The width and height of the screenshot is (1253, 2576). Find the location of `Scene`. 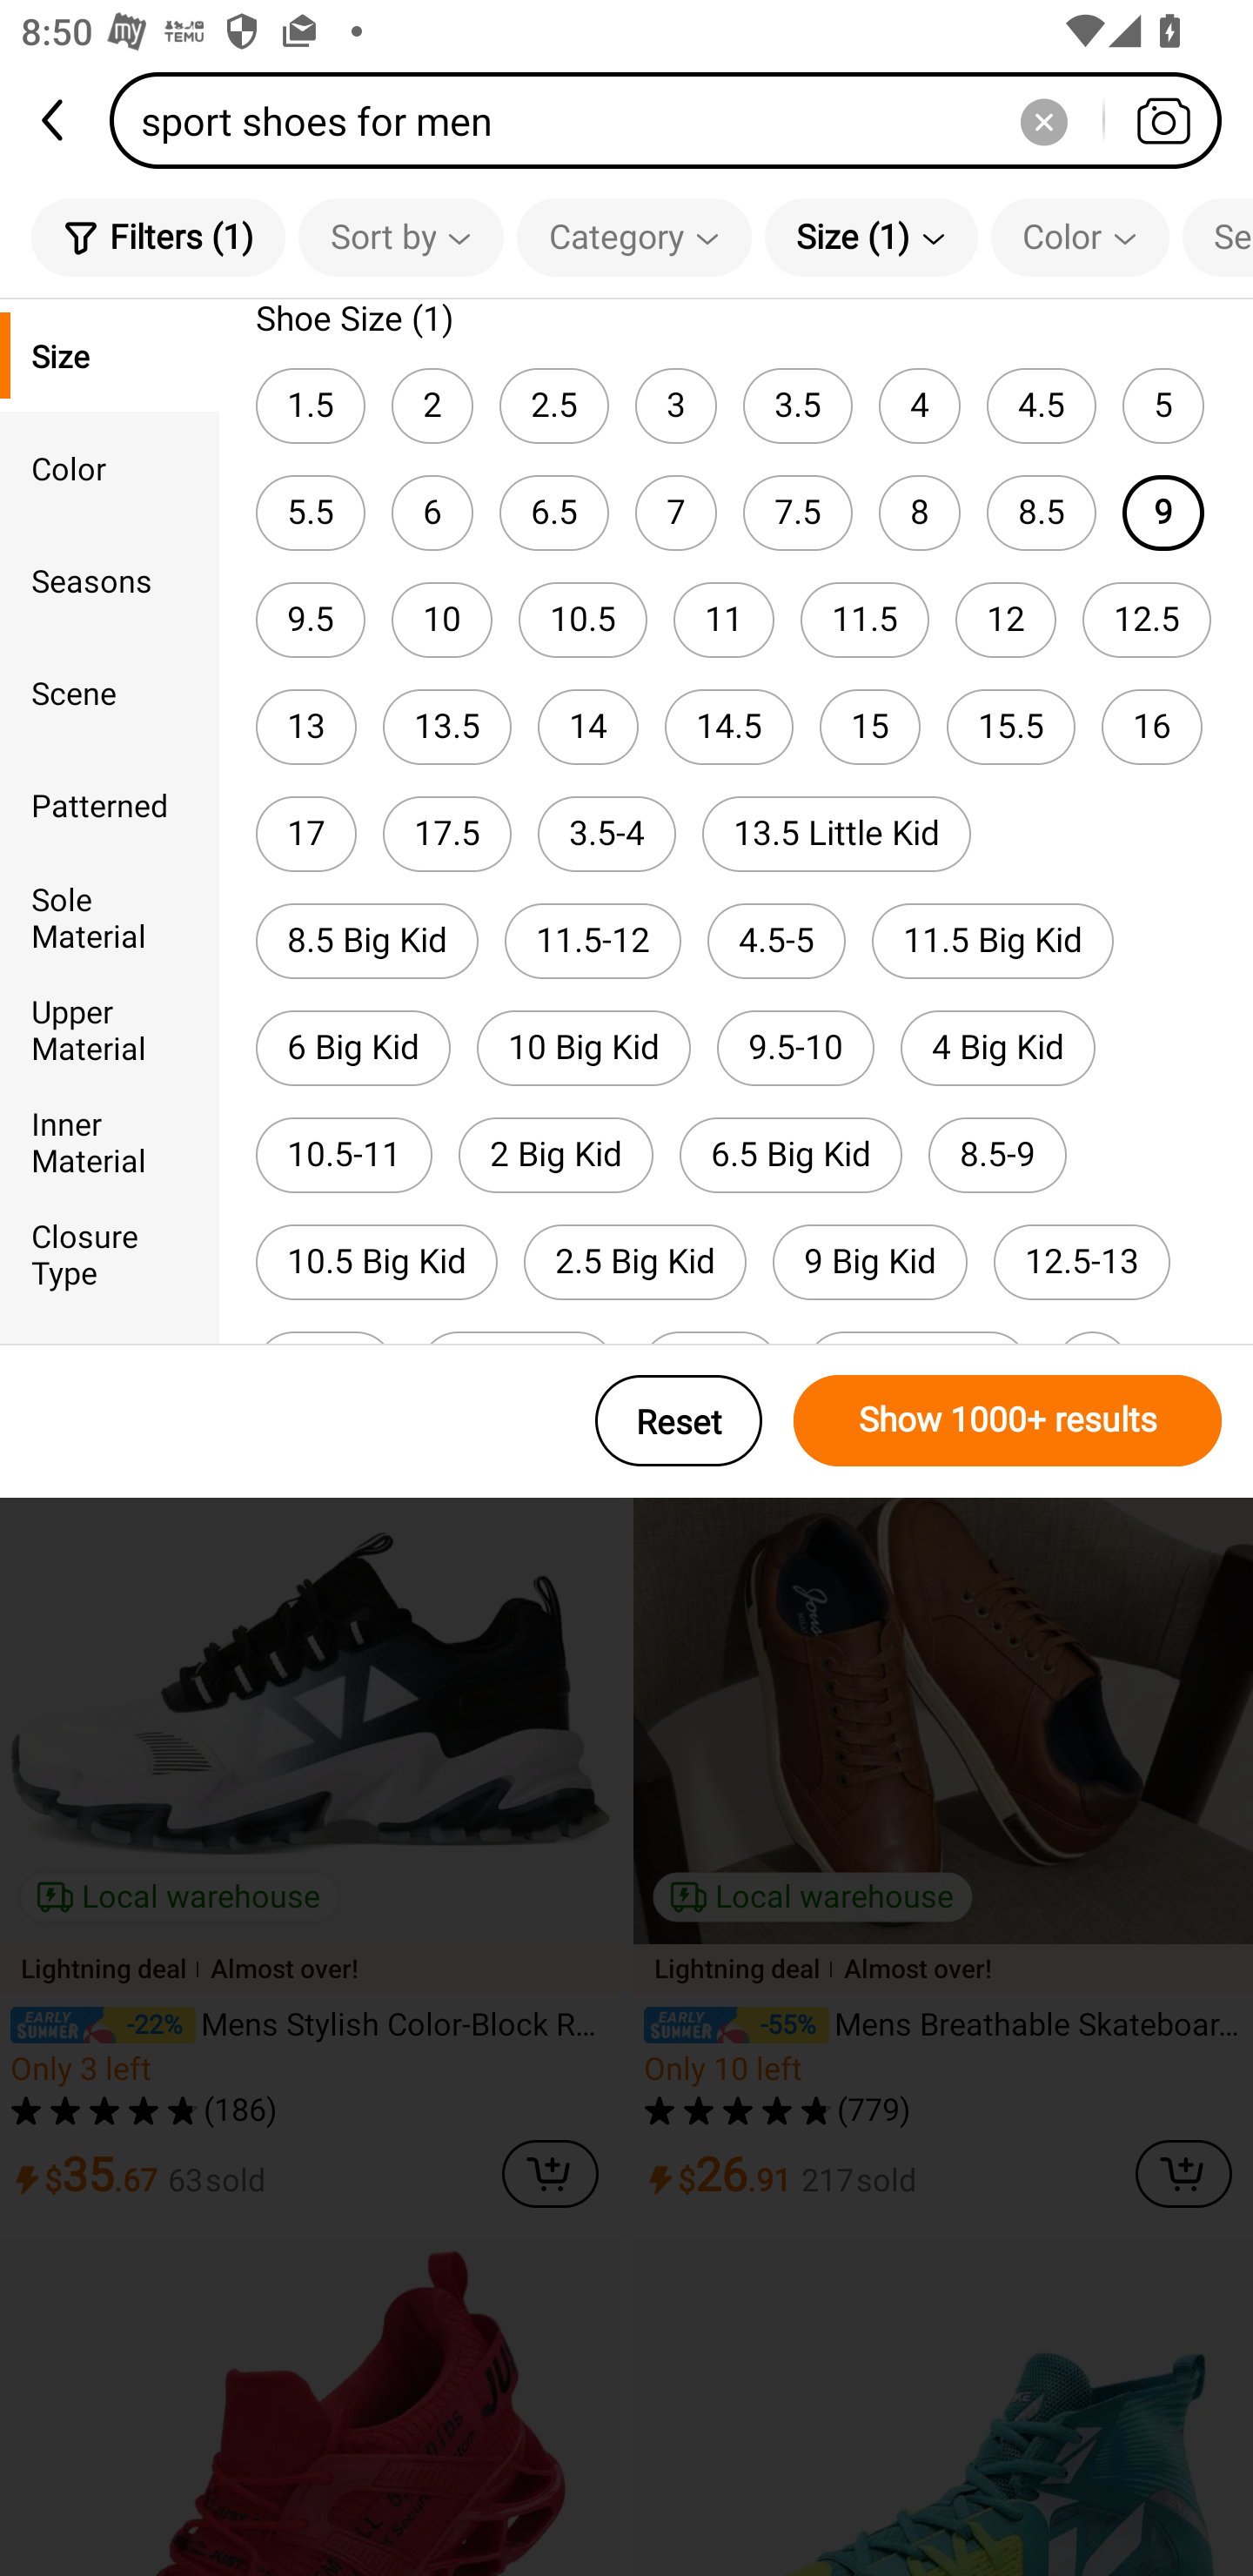

Scene is located at coordinates (110, 693).